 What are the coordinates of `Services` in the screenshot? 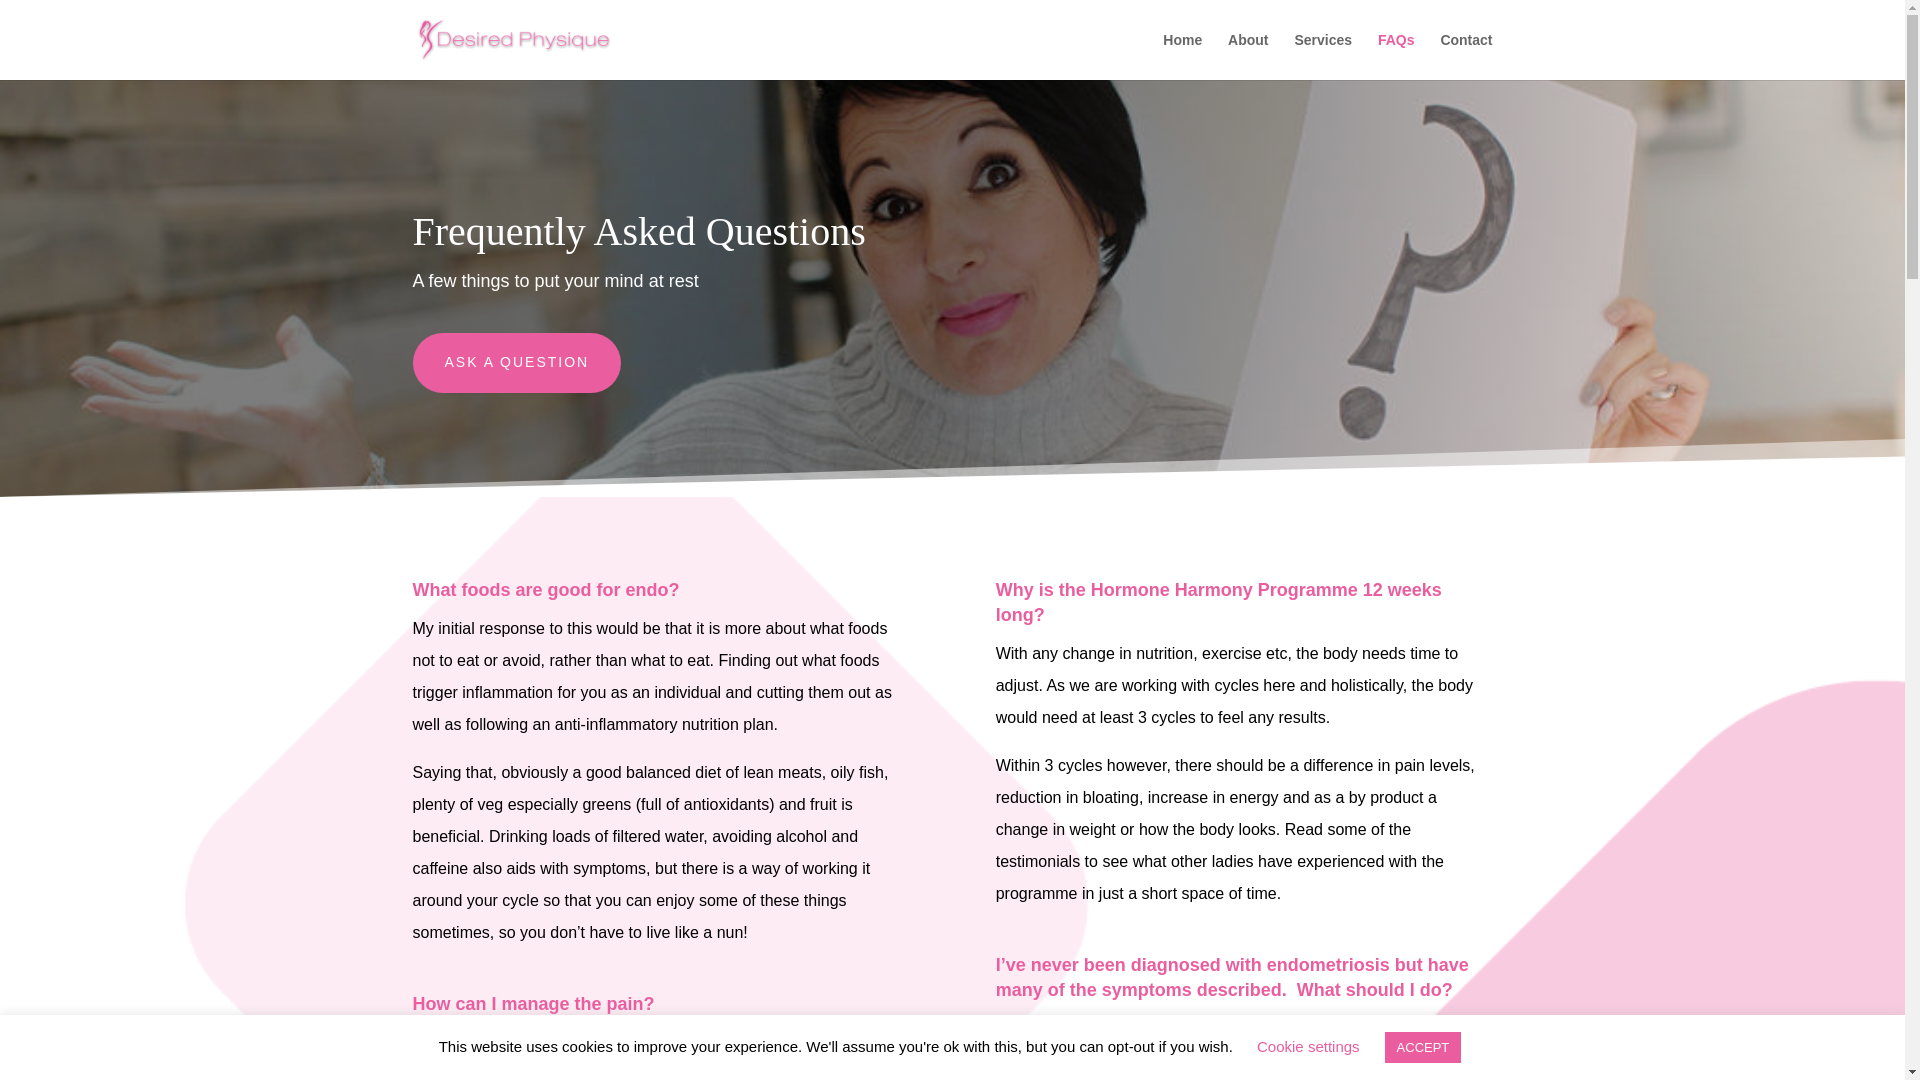 It's located at (1322, 56).